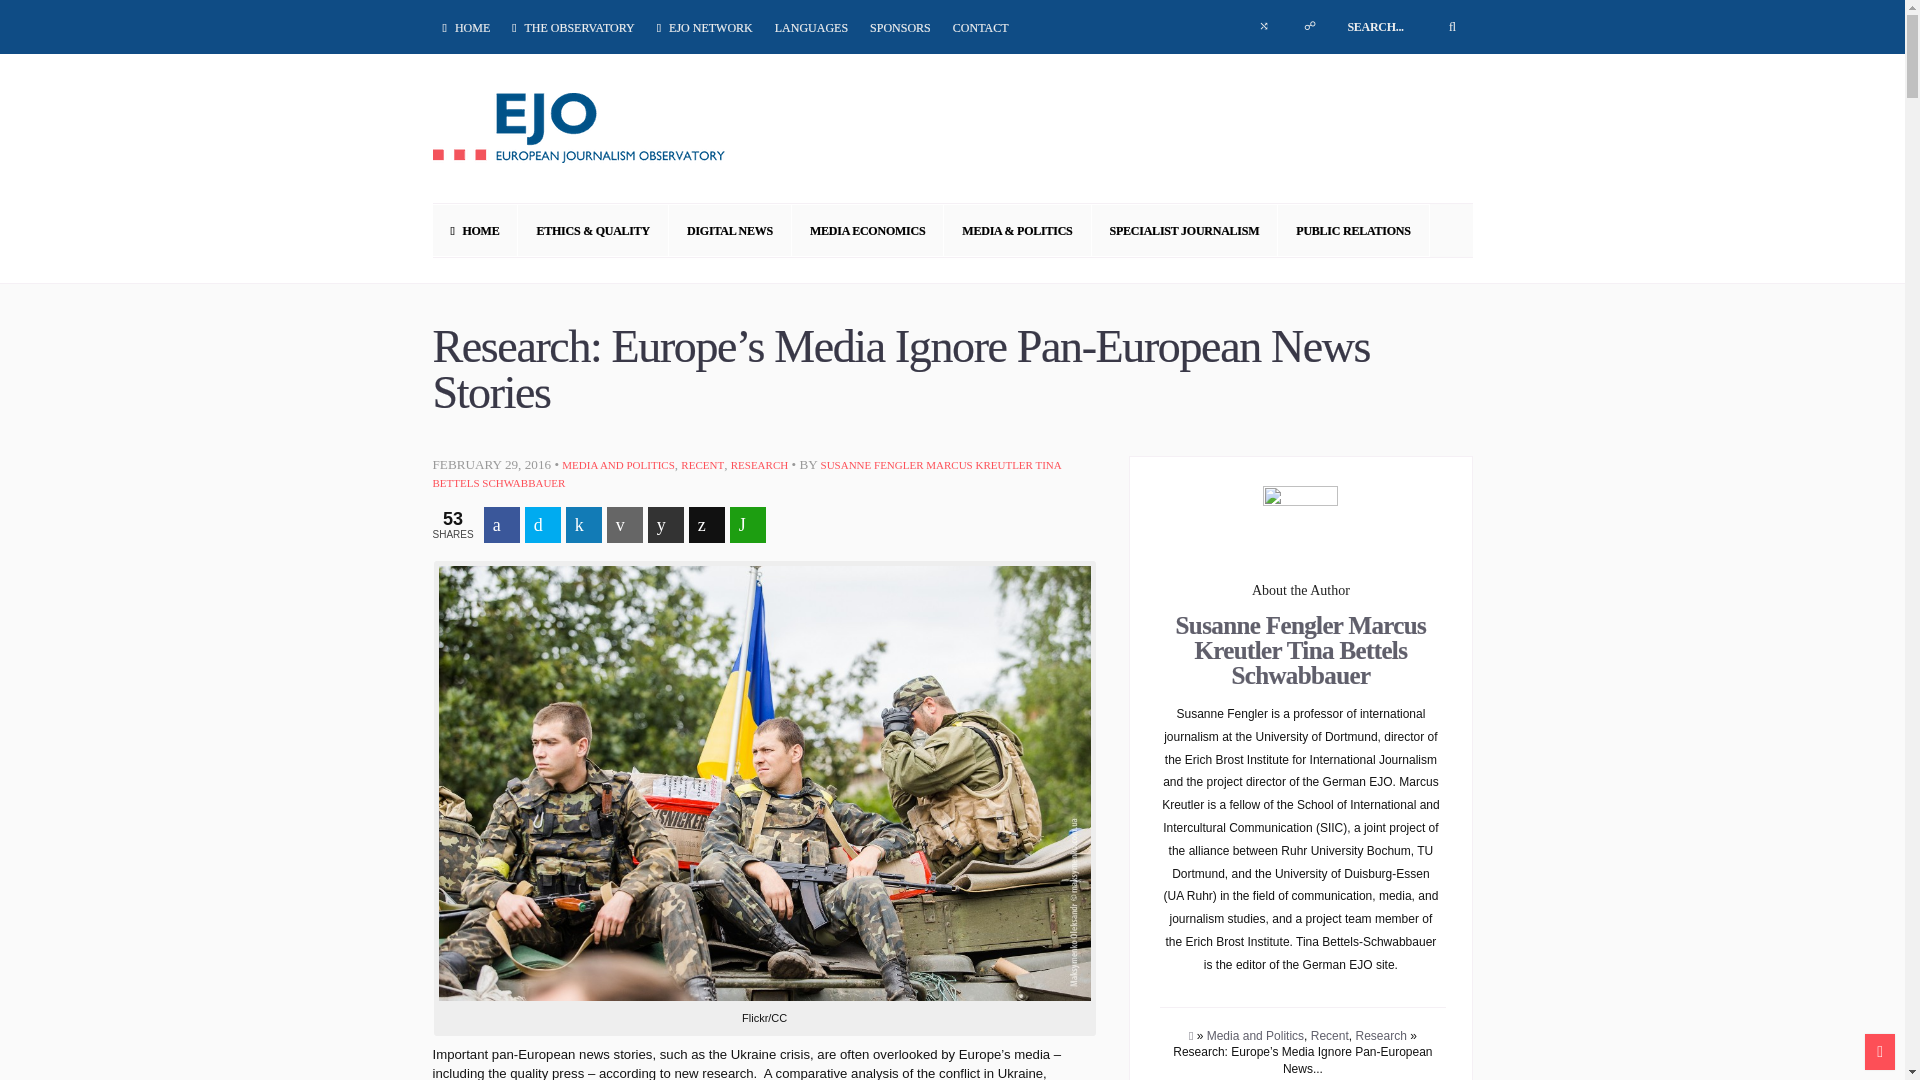 Image resolution: width=1920 pixels, height=1080 pixels. What do you see at coordinates (704, 27) in the screenshot?
I see `EJO NETWORK` at bounding box center [704, 27].